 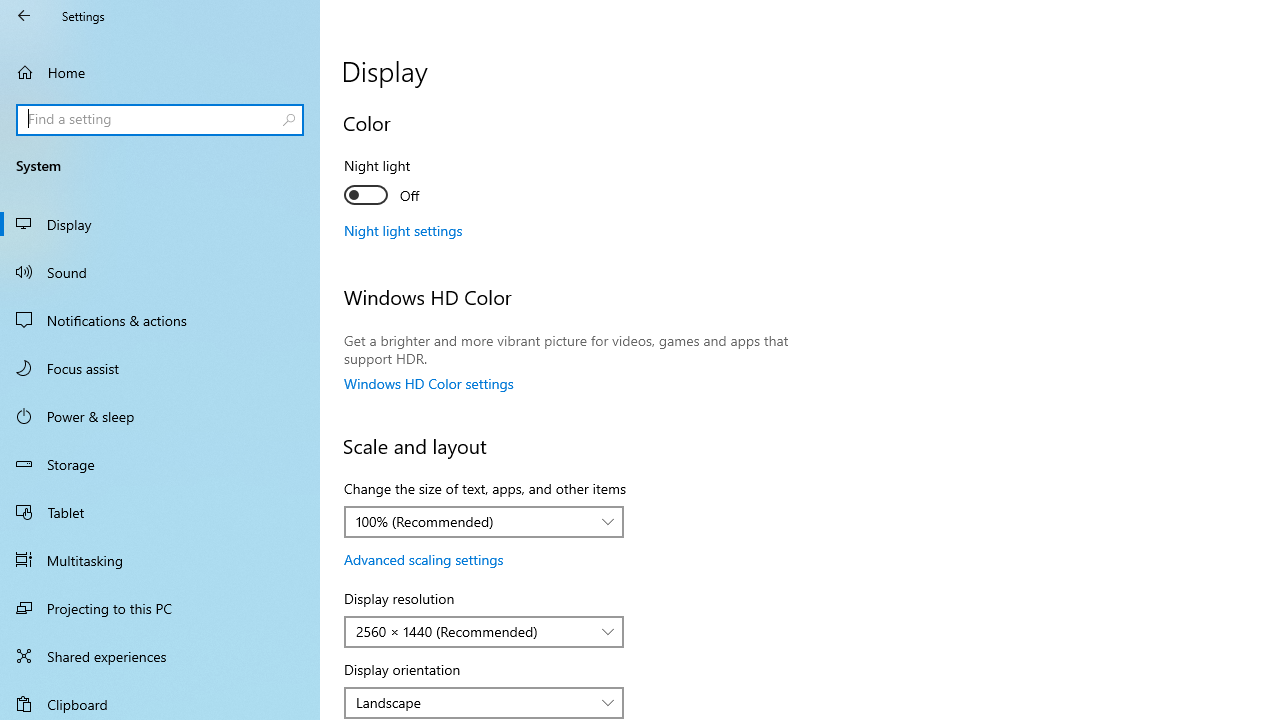 I want to click on Focus assist, so click(x=160, y=368).